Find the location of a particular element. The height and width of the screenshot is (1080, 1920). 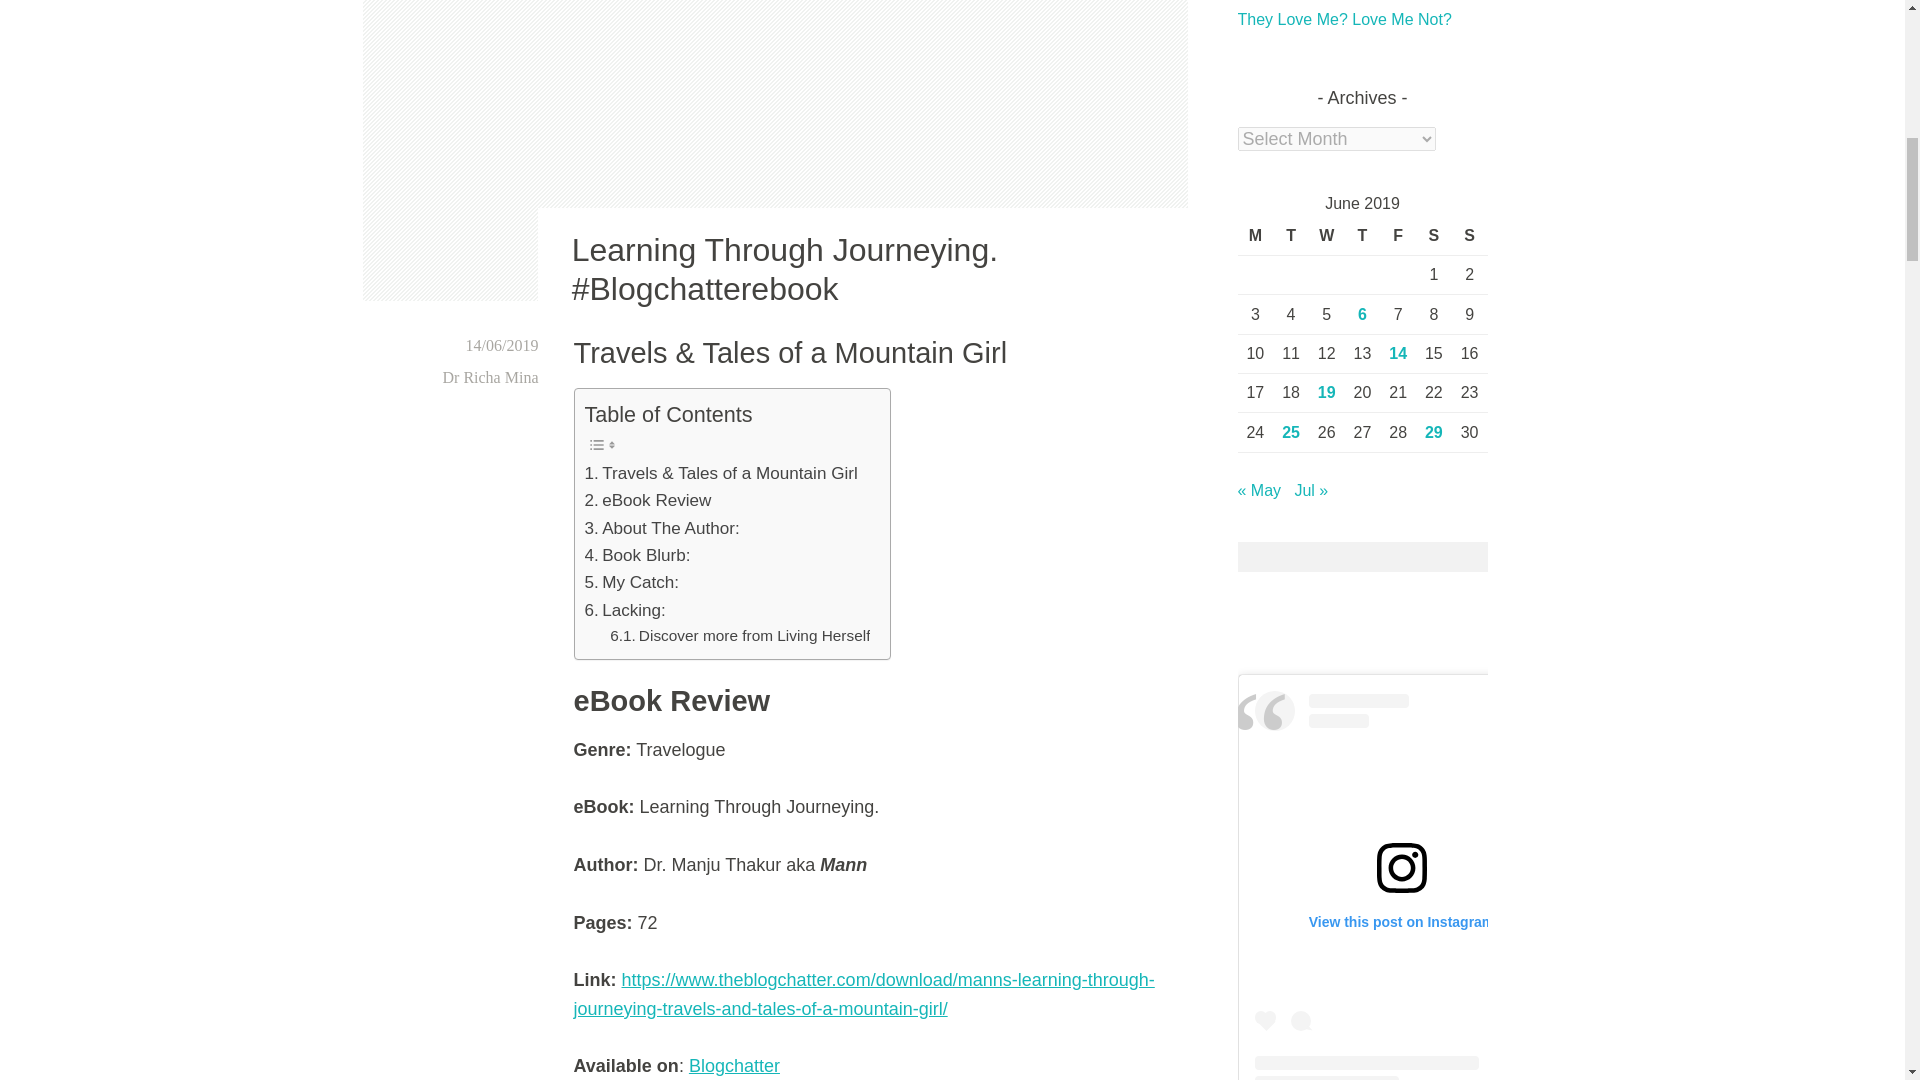

My Catch: is located at coordinates (631, 582).